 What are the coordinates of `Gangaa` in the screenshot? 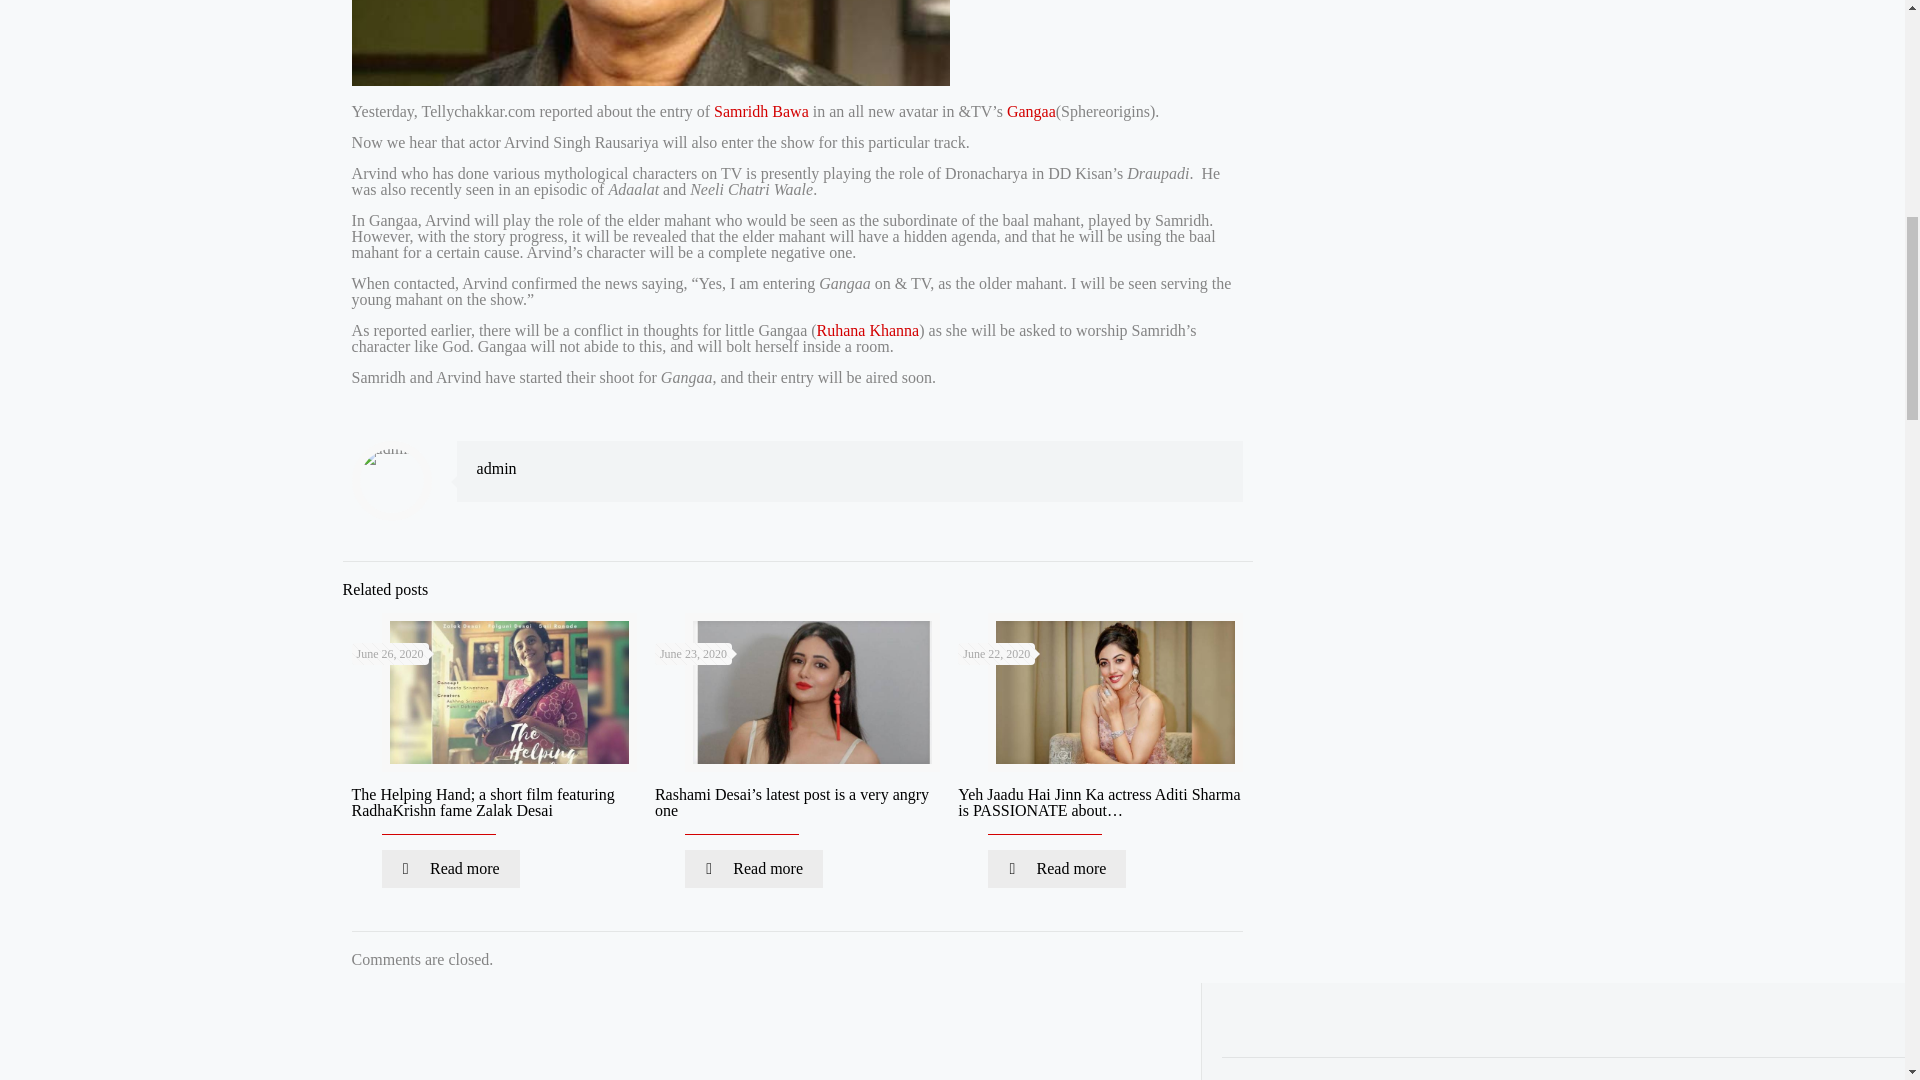 It's located at (1031, 110).